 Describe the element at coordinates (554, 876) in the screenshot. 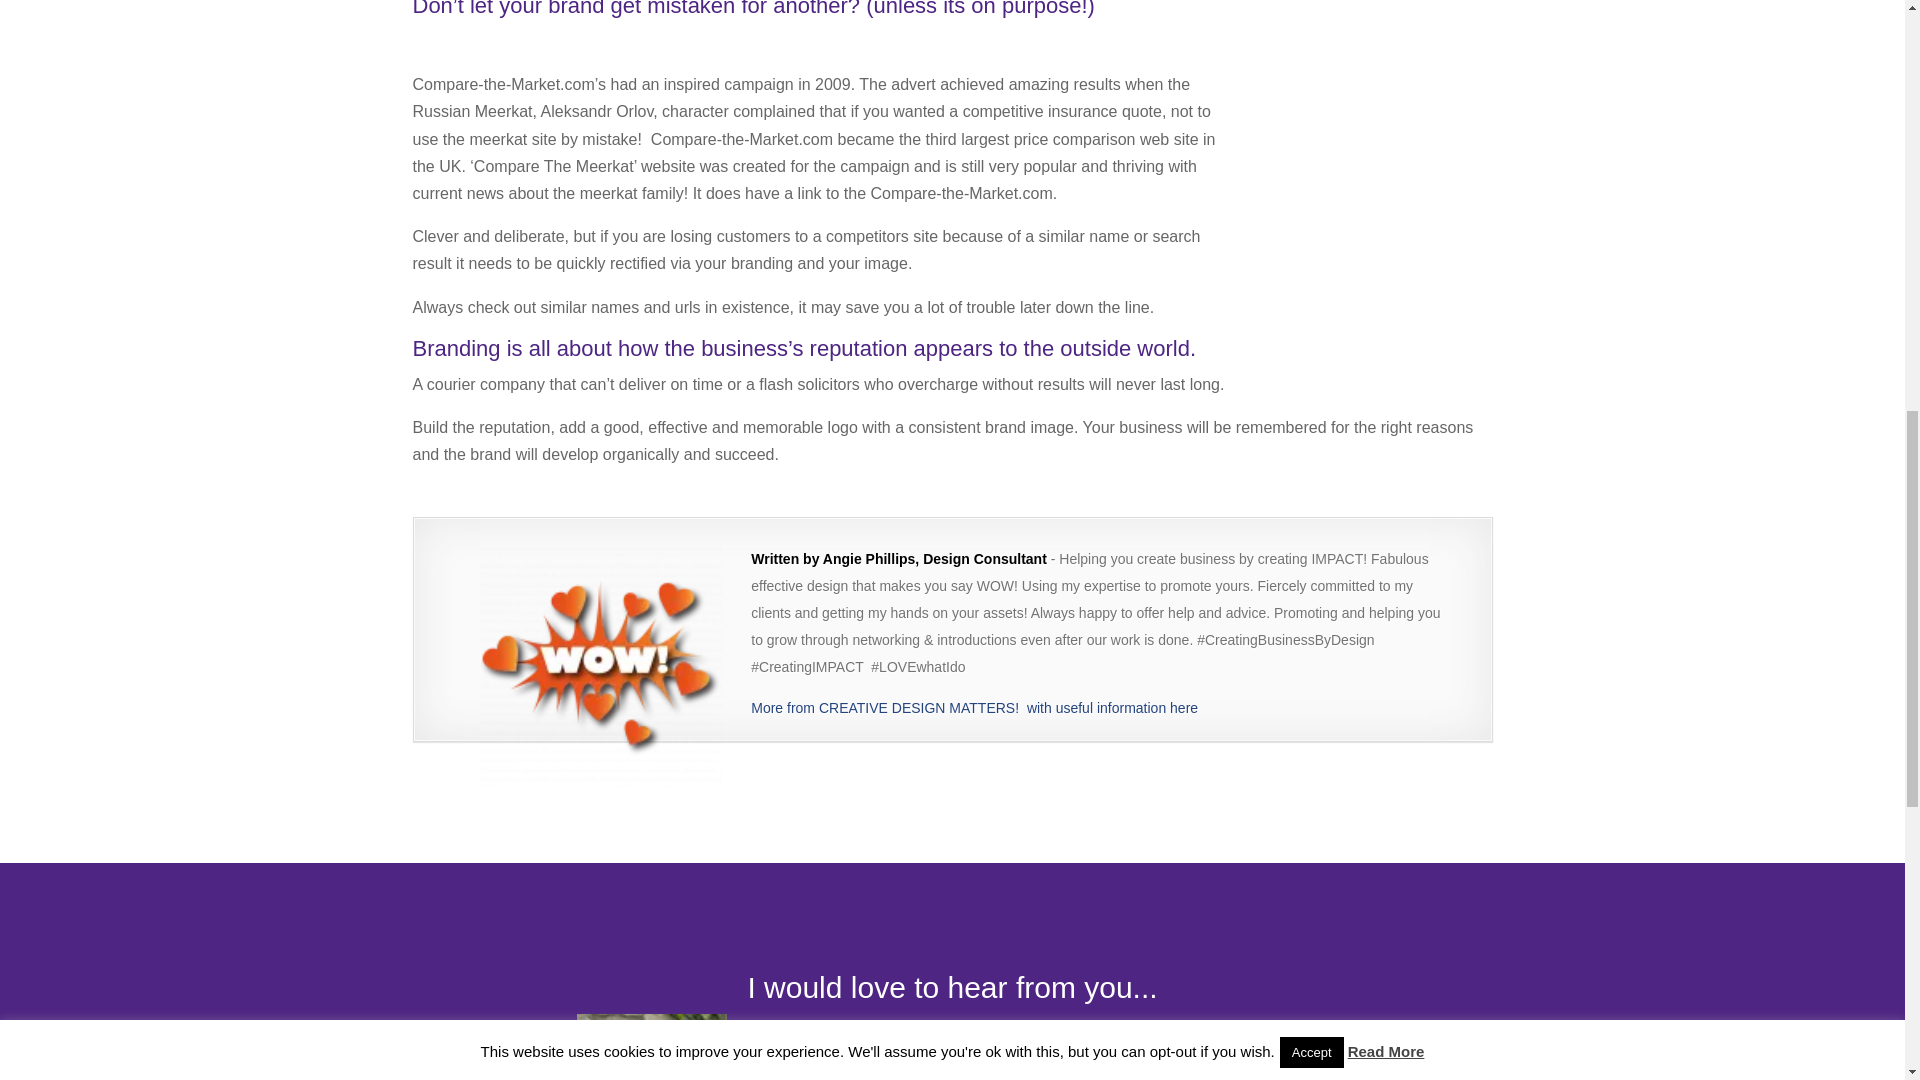

I see `USP` at that location.